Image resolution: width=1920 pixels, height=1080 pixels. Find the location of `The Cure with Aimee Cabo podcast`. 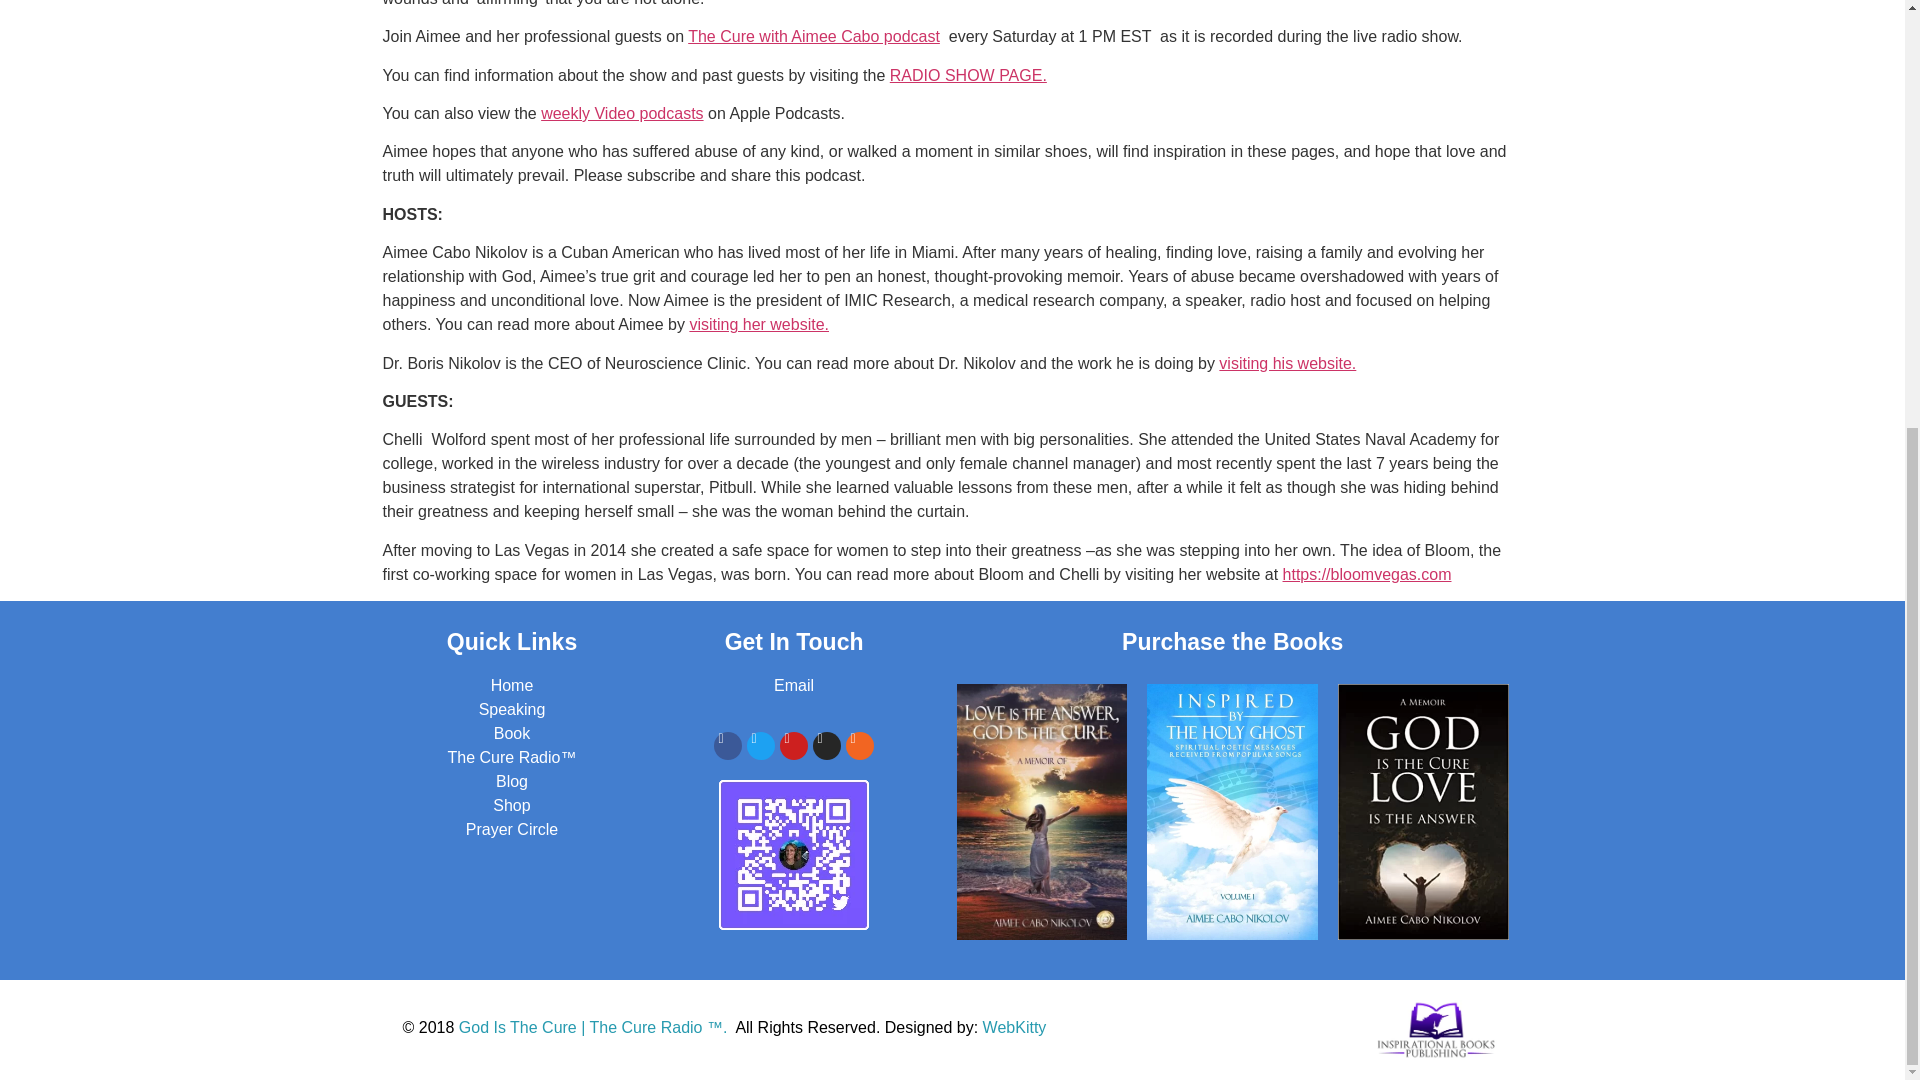

The Cure with Aimee Cabo podcast is located at coordinates (814, 36).